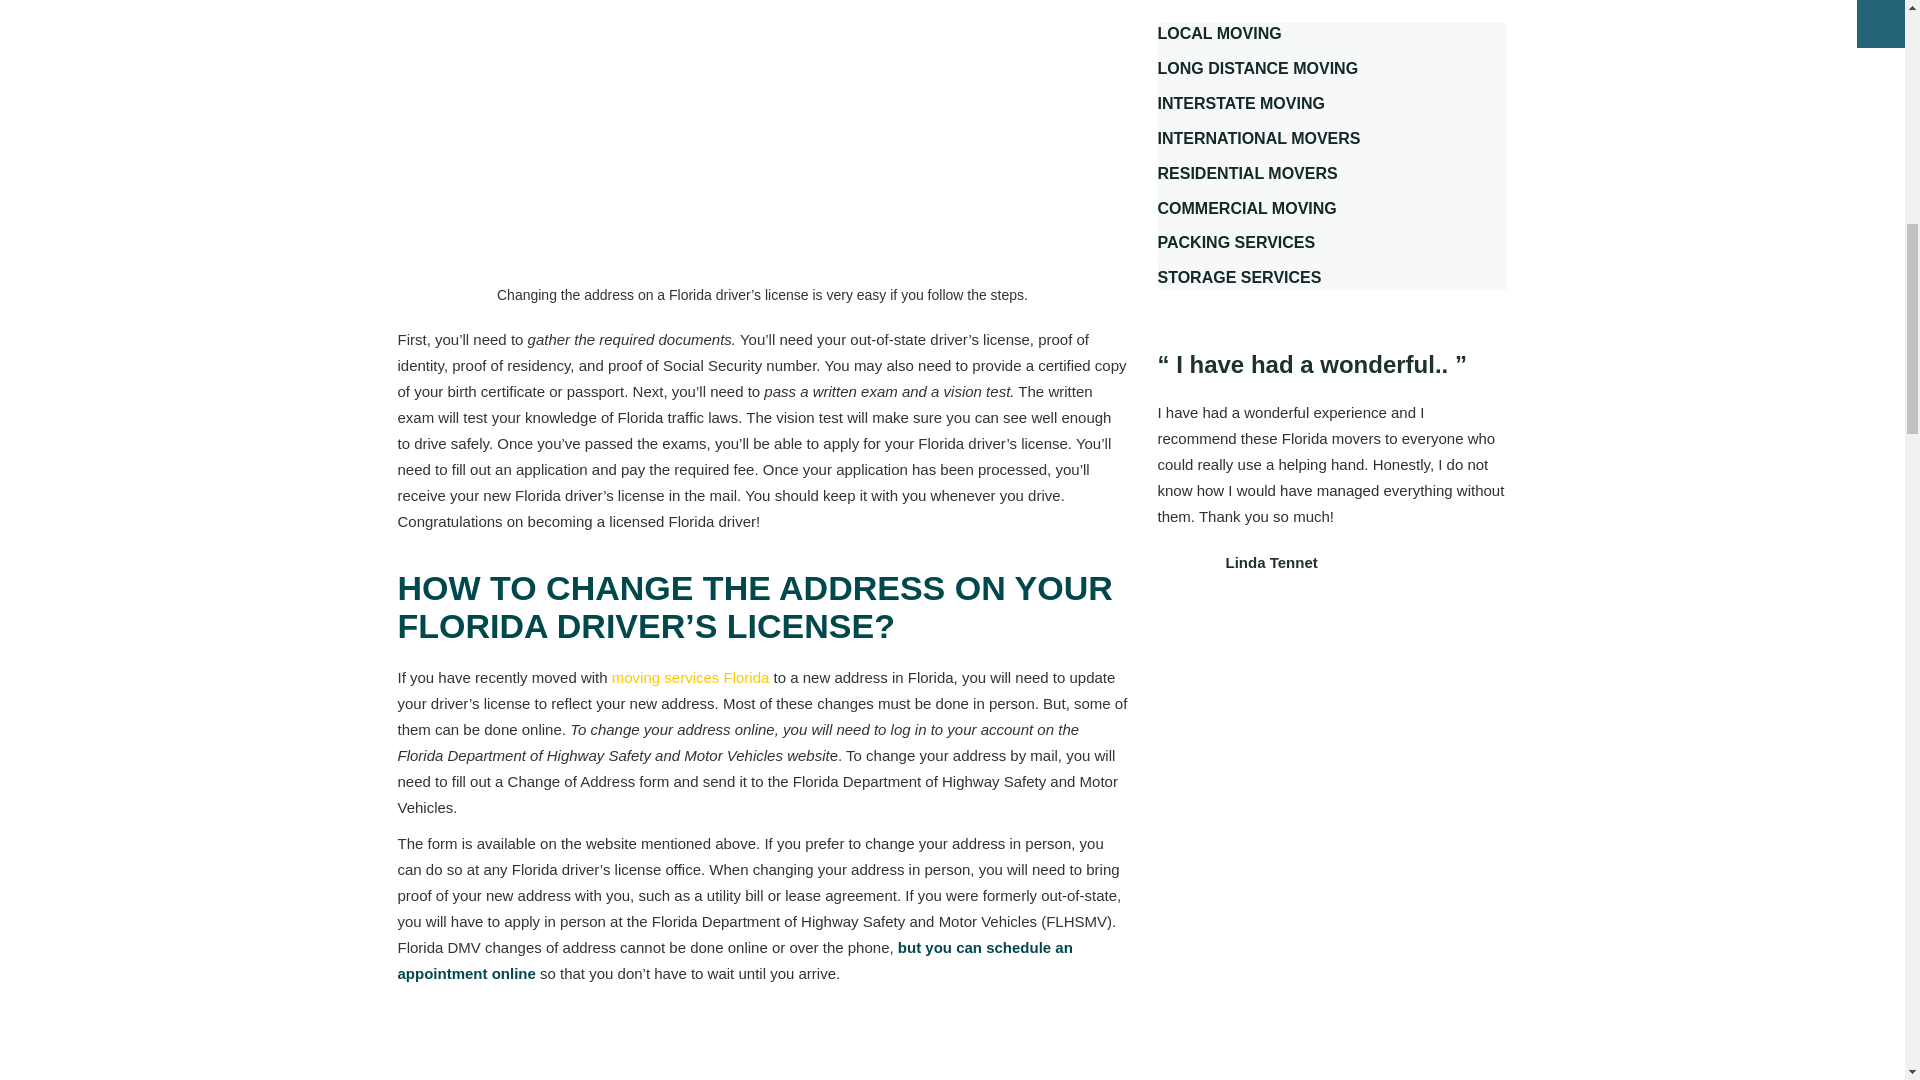 This screenshot has height=1080, width=1920. I want to click on RESIDENTIAL MOVERS, so click(1248, 174).